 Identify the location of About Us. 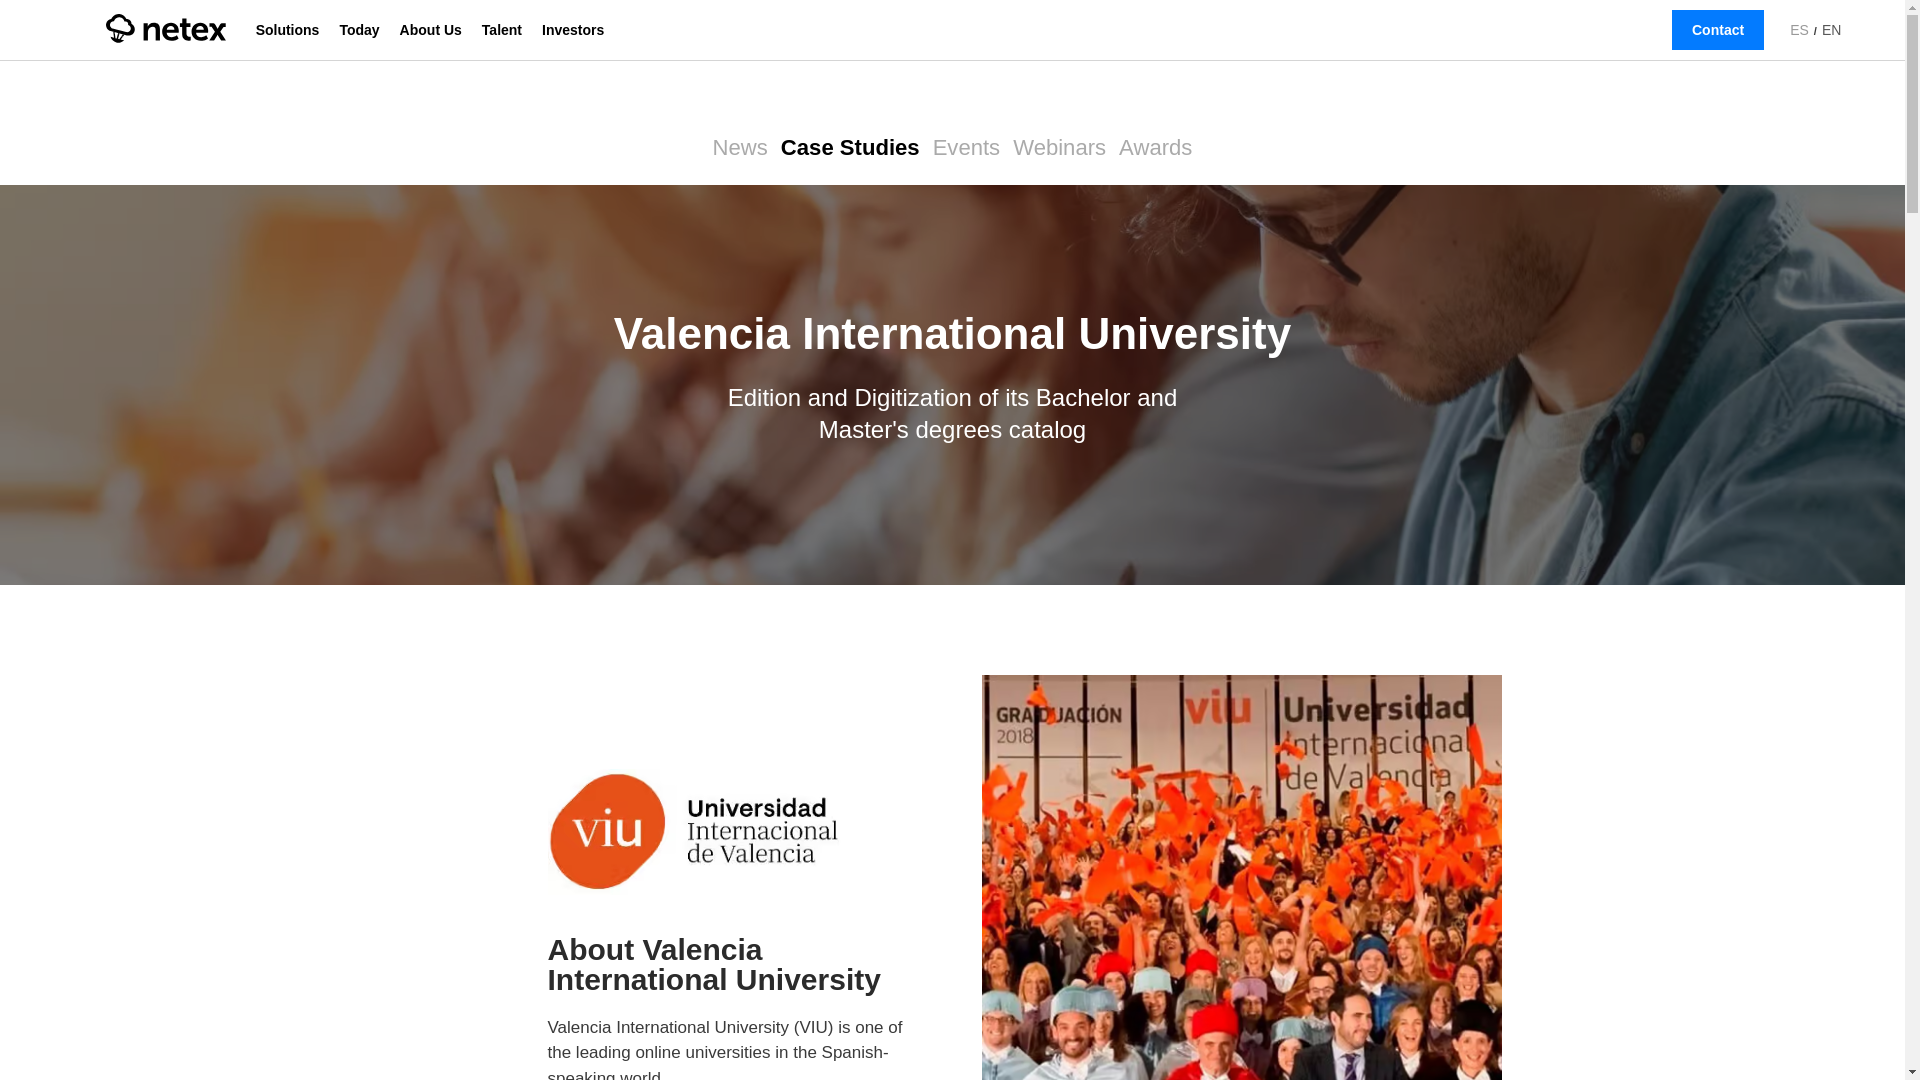
(430, 30).